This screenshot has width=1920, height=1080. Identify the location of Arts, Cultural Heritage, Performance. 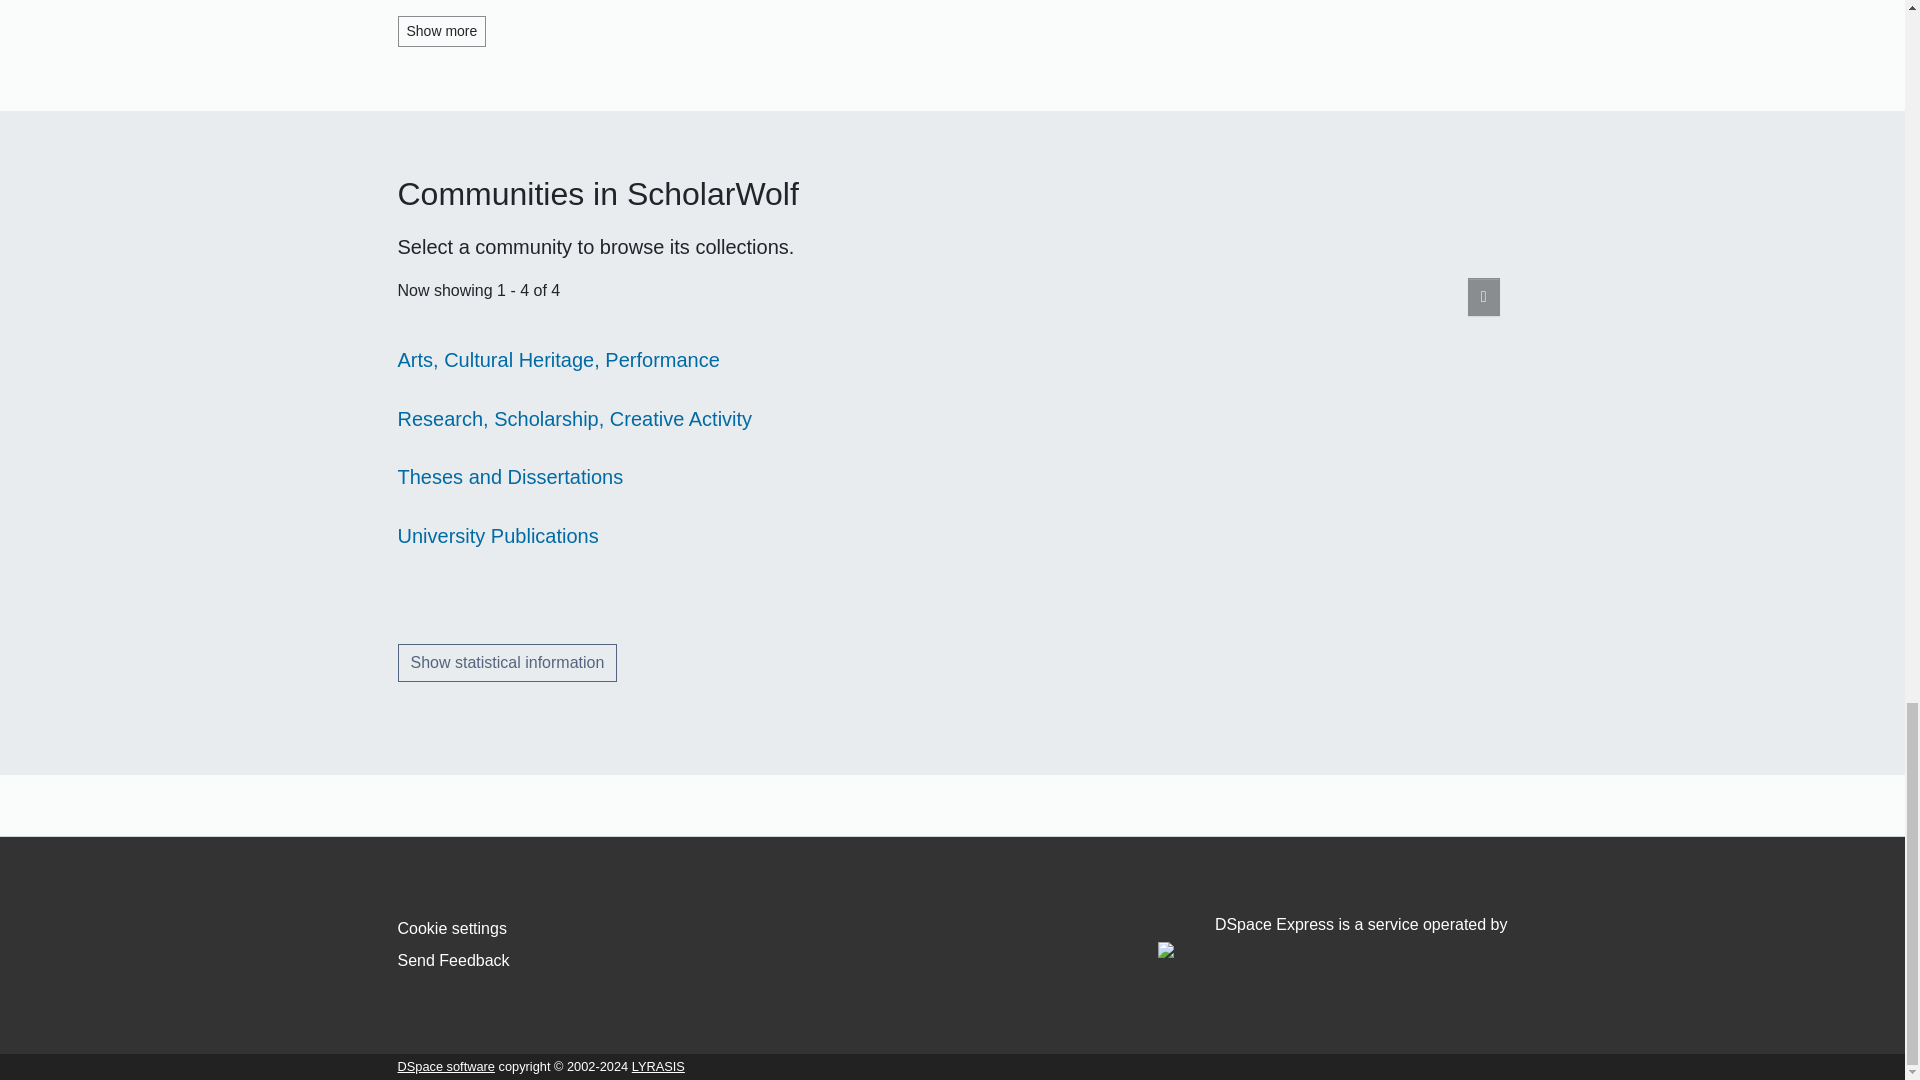
(558, 360).